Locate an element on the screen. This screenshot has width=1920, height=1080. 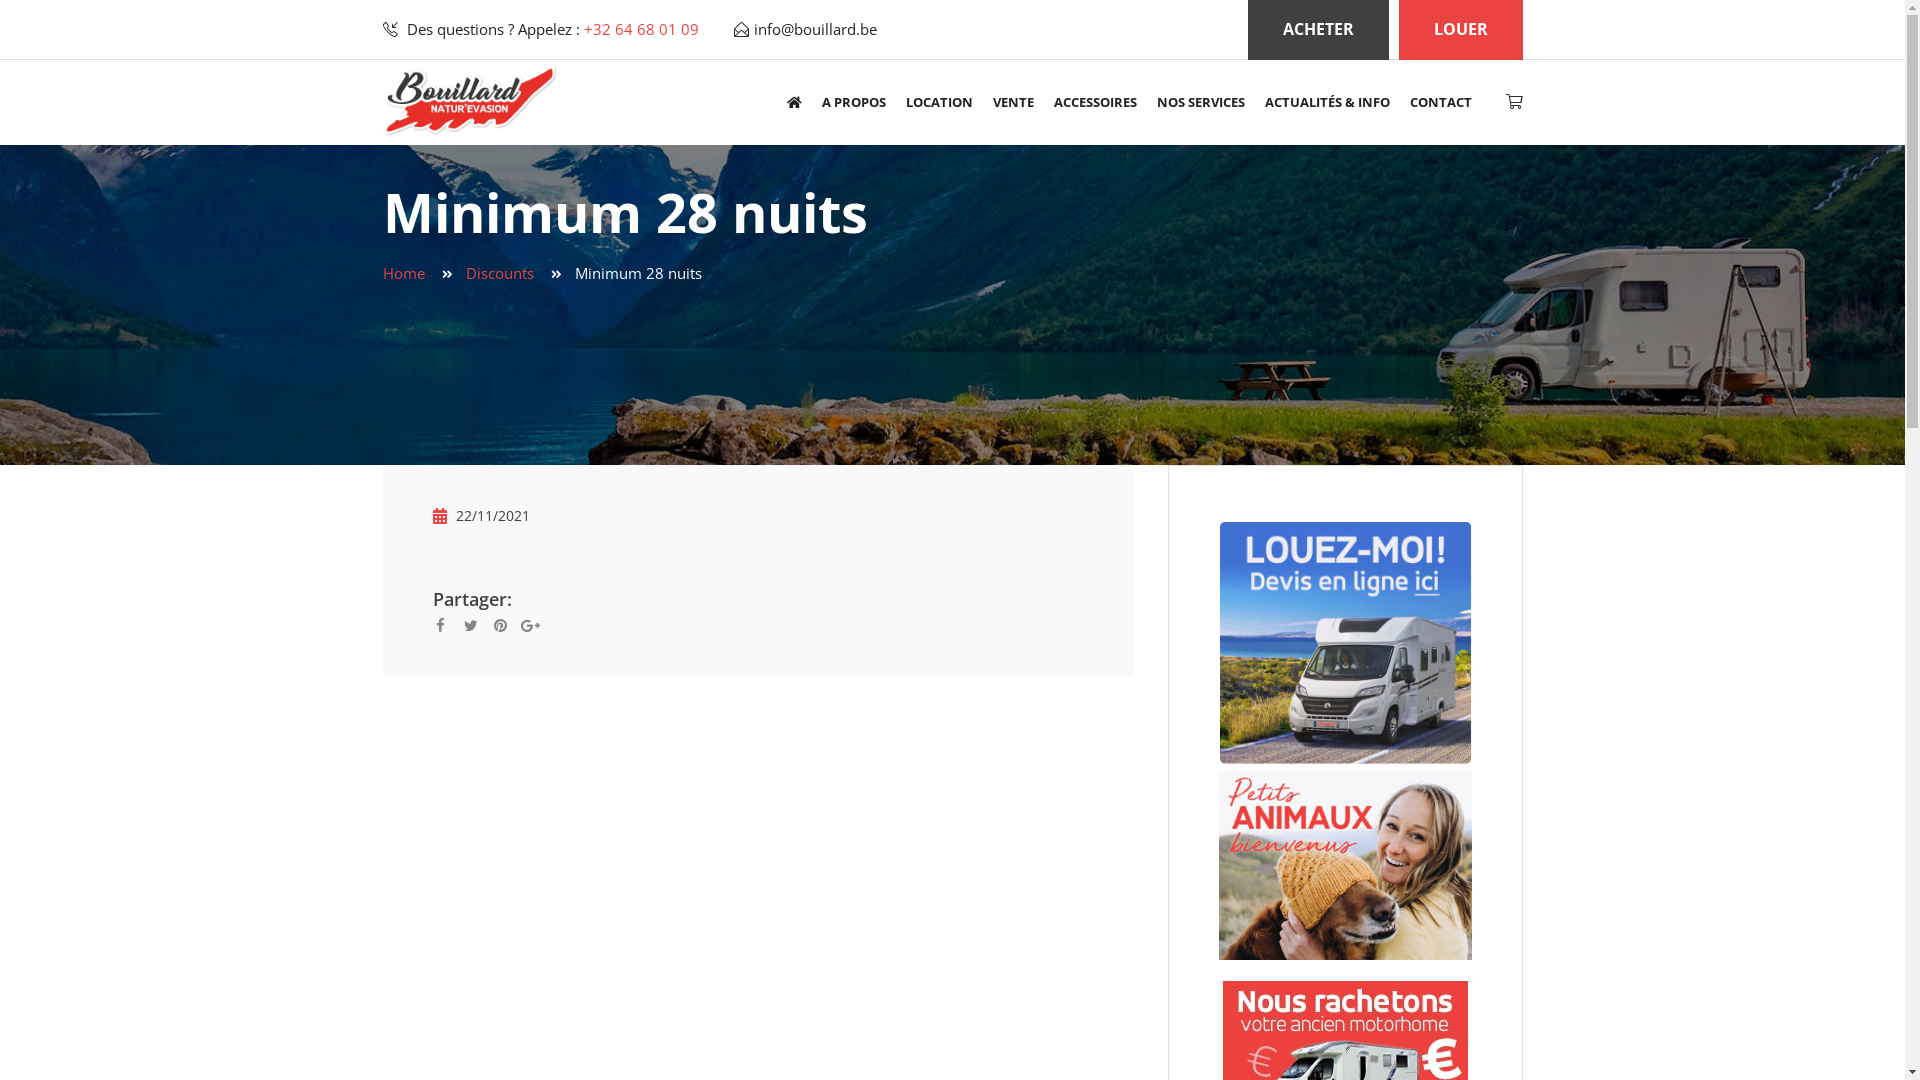
Share on Facebook is located at coordinates (447, 624).